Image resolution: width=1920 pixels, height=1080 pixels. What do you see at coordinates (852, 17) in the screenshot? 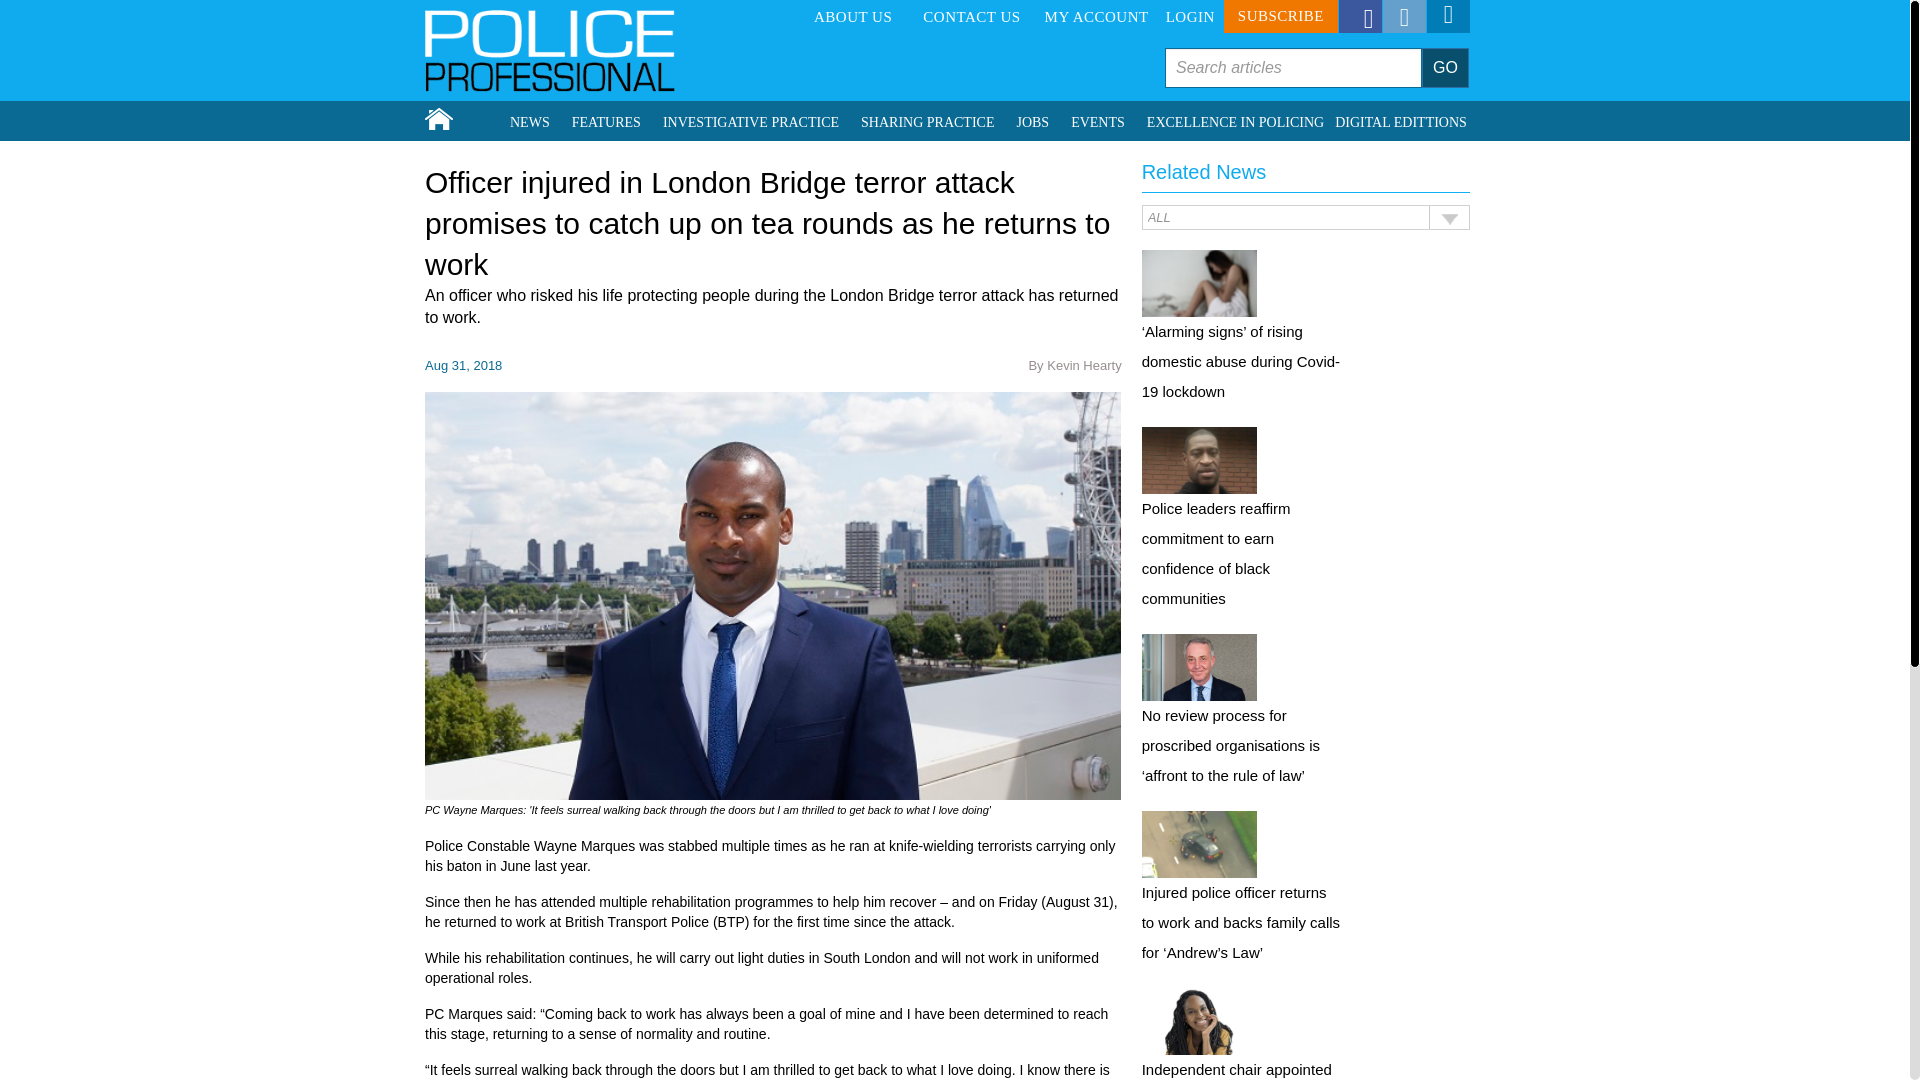
I see `ABOUT US` at bounding box center [852, 17].